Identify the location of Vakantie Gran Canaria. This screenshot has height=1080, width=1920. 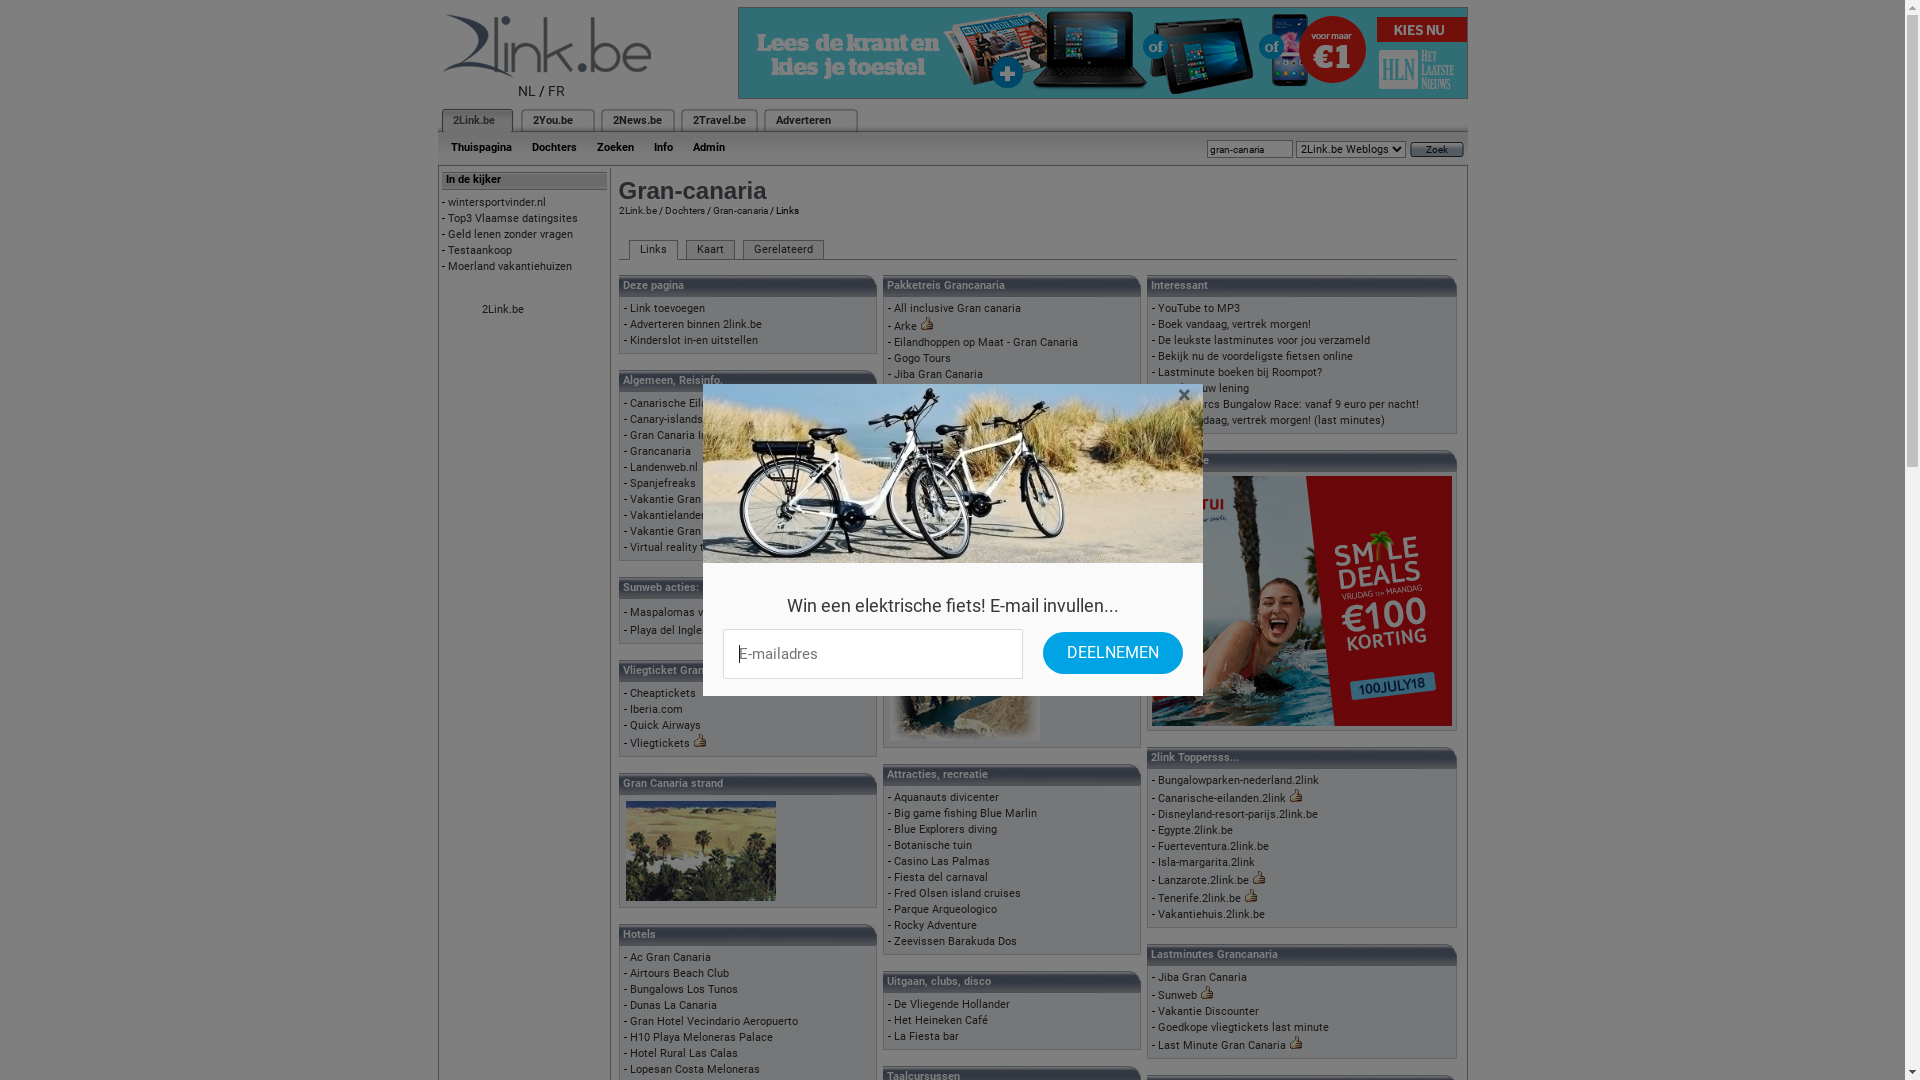
(686, 500).